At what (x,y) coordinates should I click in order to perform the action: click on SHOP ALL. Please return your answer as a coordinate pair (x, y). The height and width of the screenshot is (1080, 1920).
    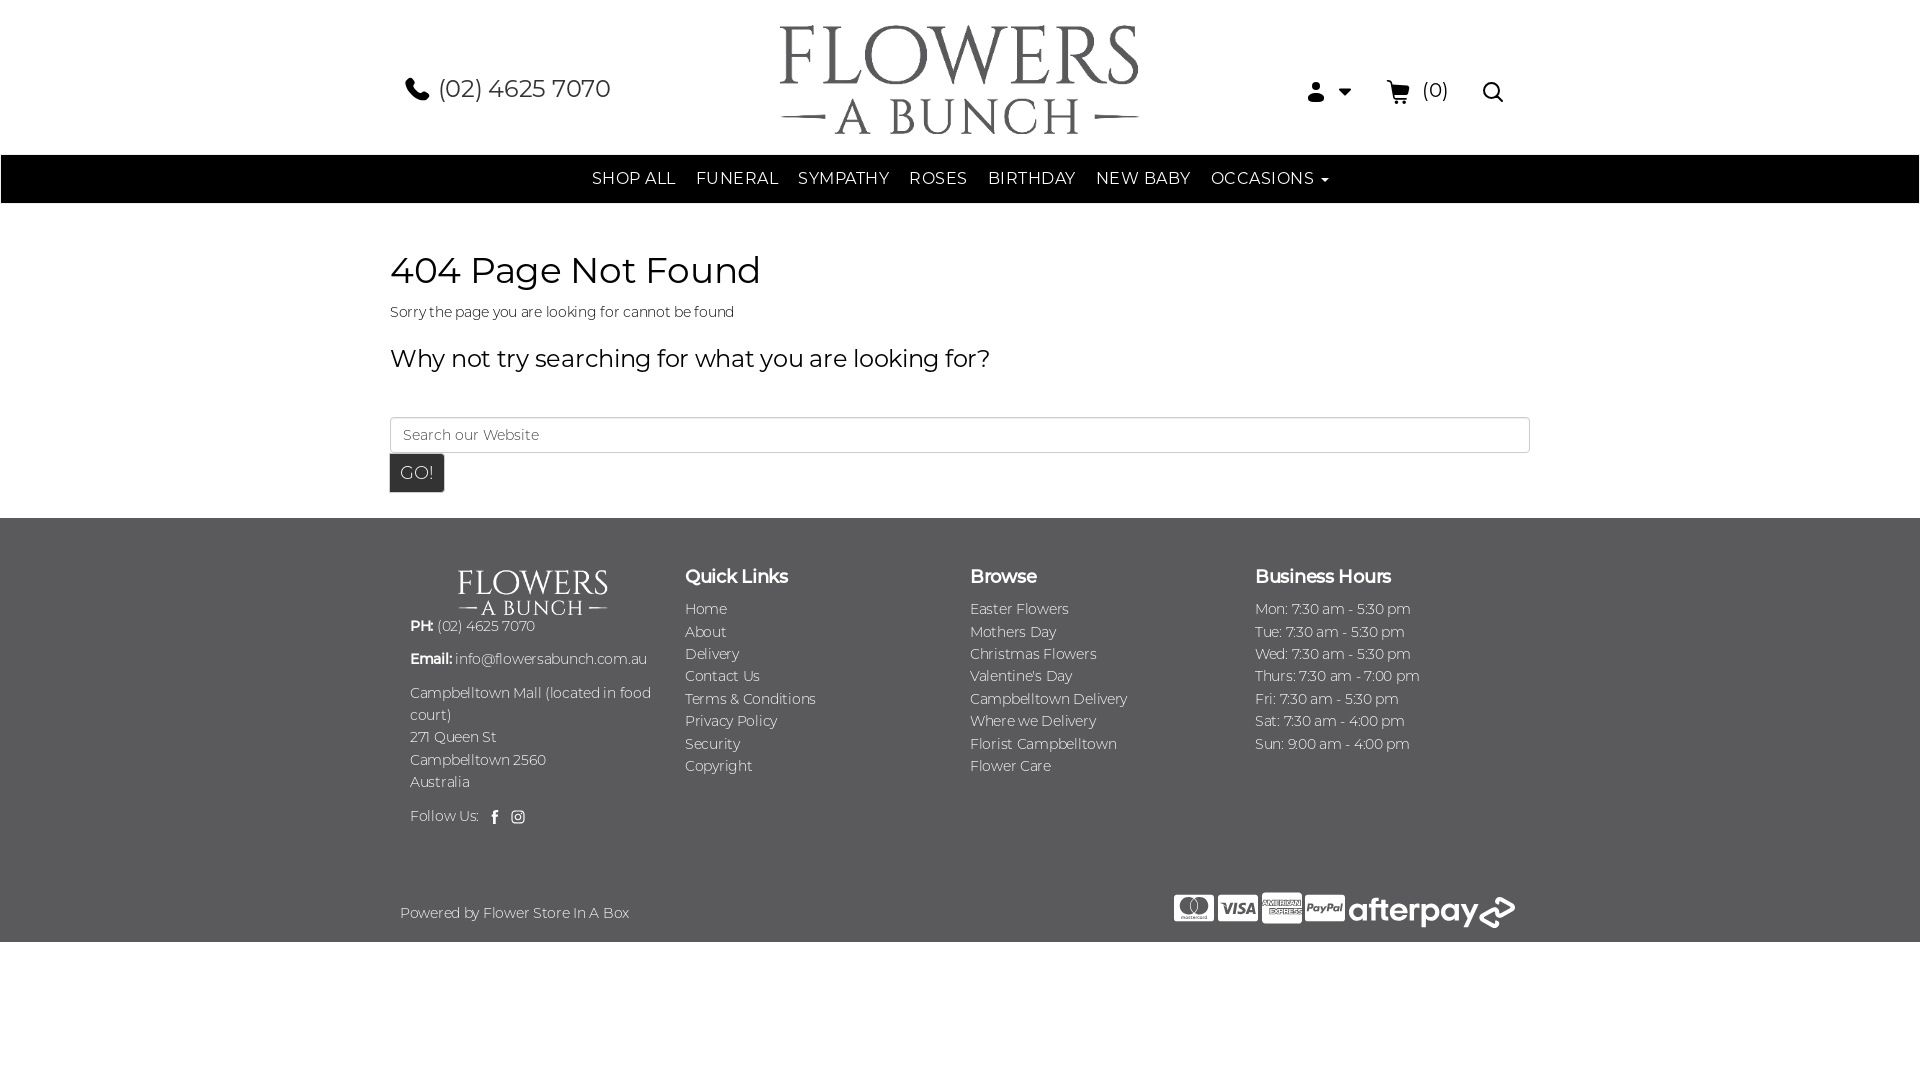
    Looking at the image, I should click on (634, 179).